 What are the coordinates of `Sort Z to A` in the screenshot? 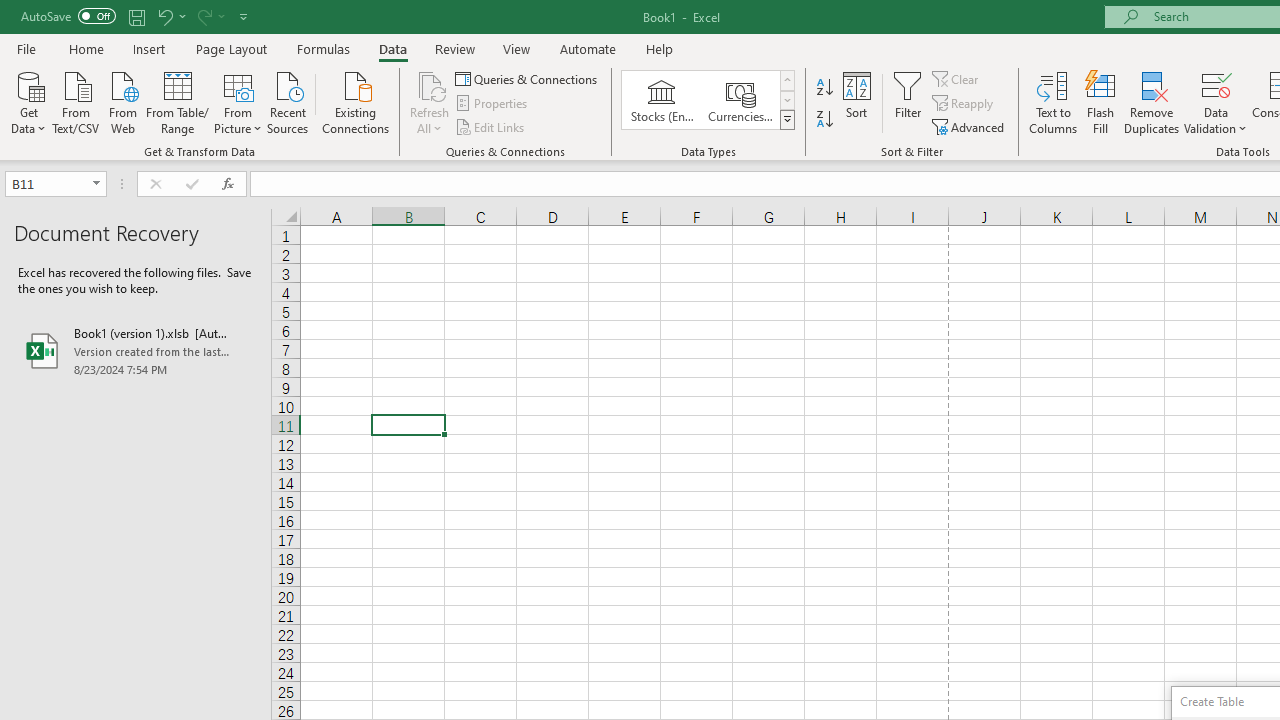 It's located at (824, 120).